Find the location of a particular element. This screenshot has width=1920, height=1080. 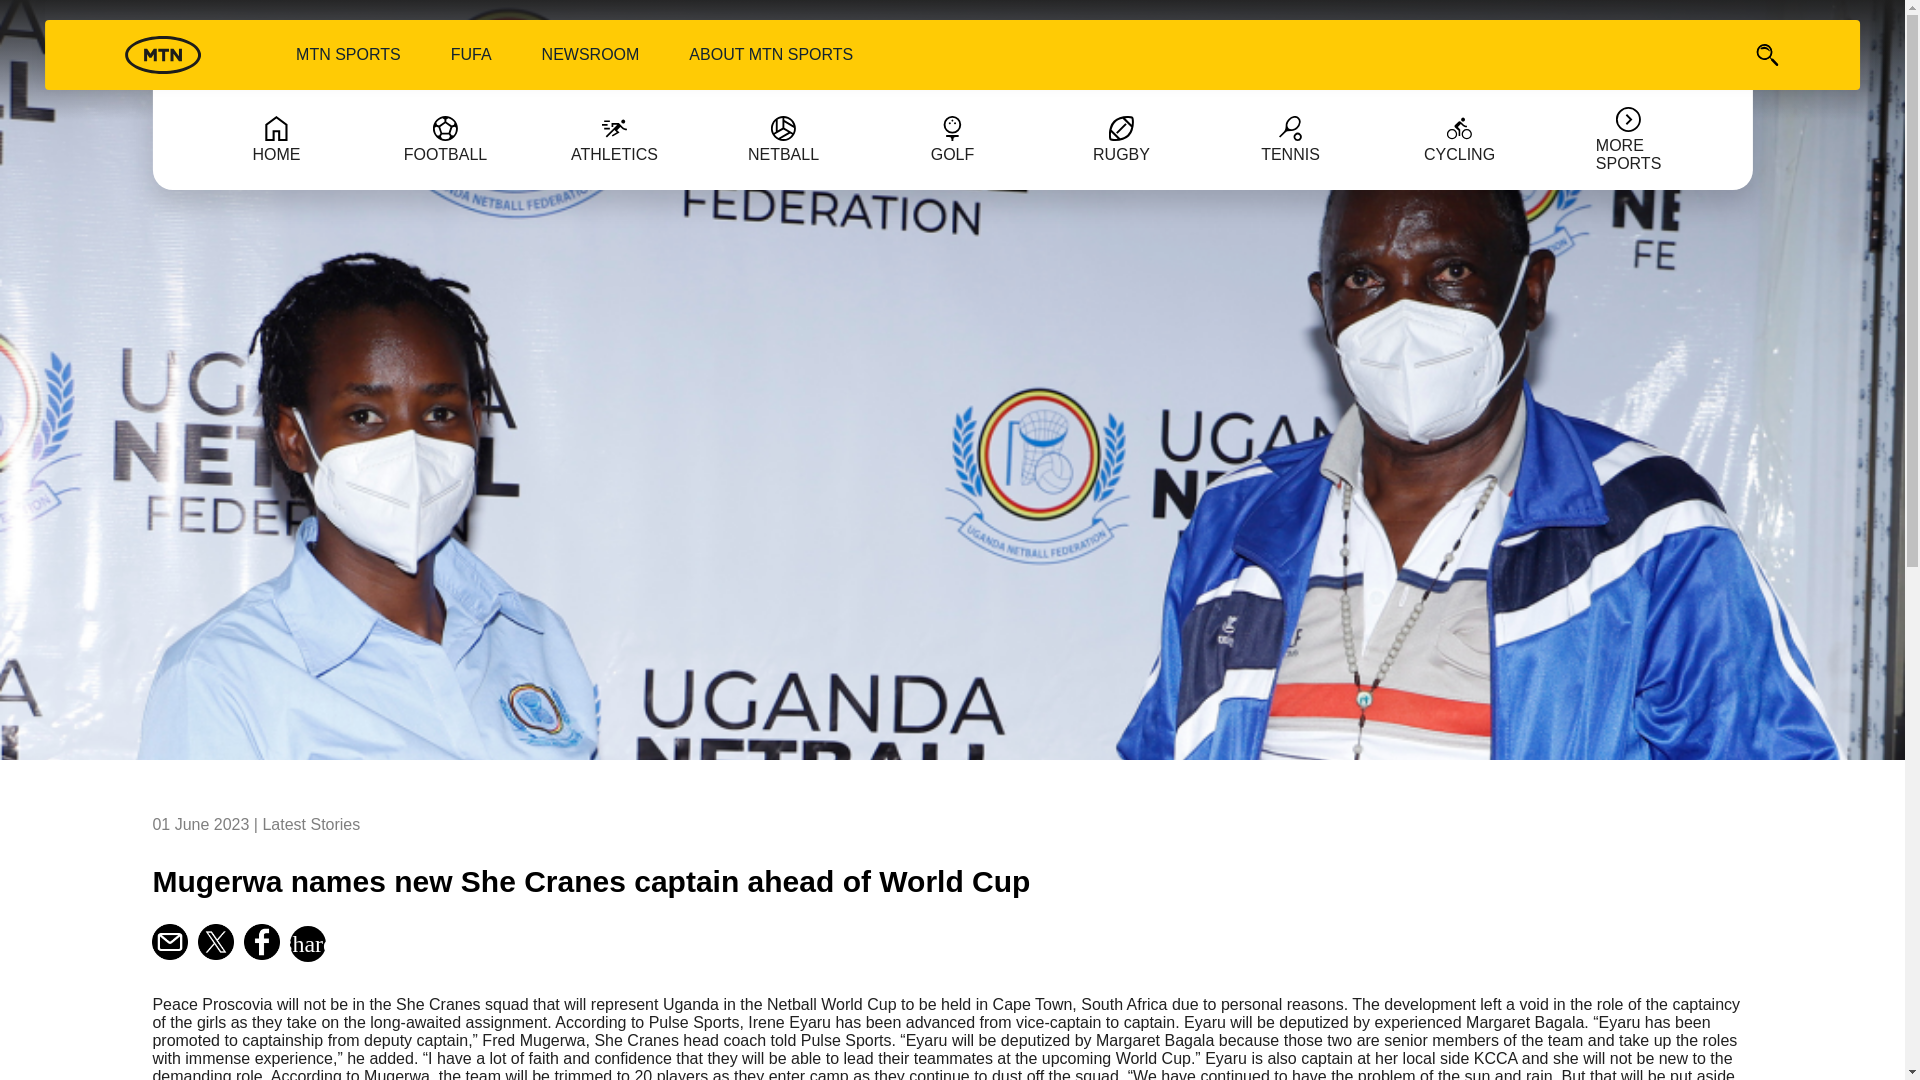

CYCLING is located at coordinates (1460, 139).